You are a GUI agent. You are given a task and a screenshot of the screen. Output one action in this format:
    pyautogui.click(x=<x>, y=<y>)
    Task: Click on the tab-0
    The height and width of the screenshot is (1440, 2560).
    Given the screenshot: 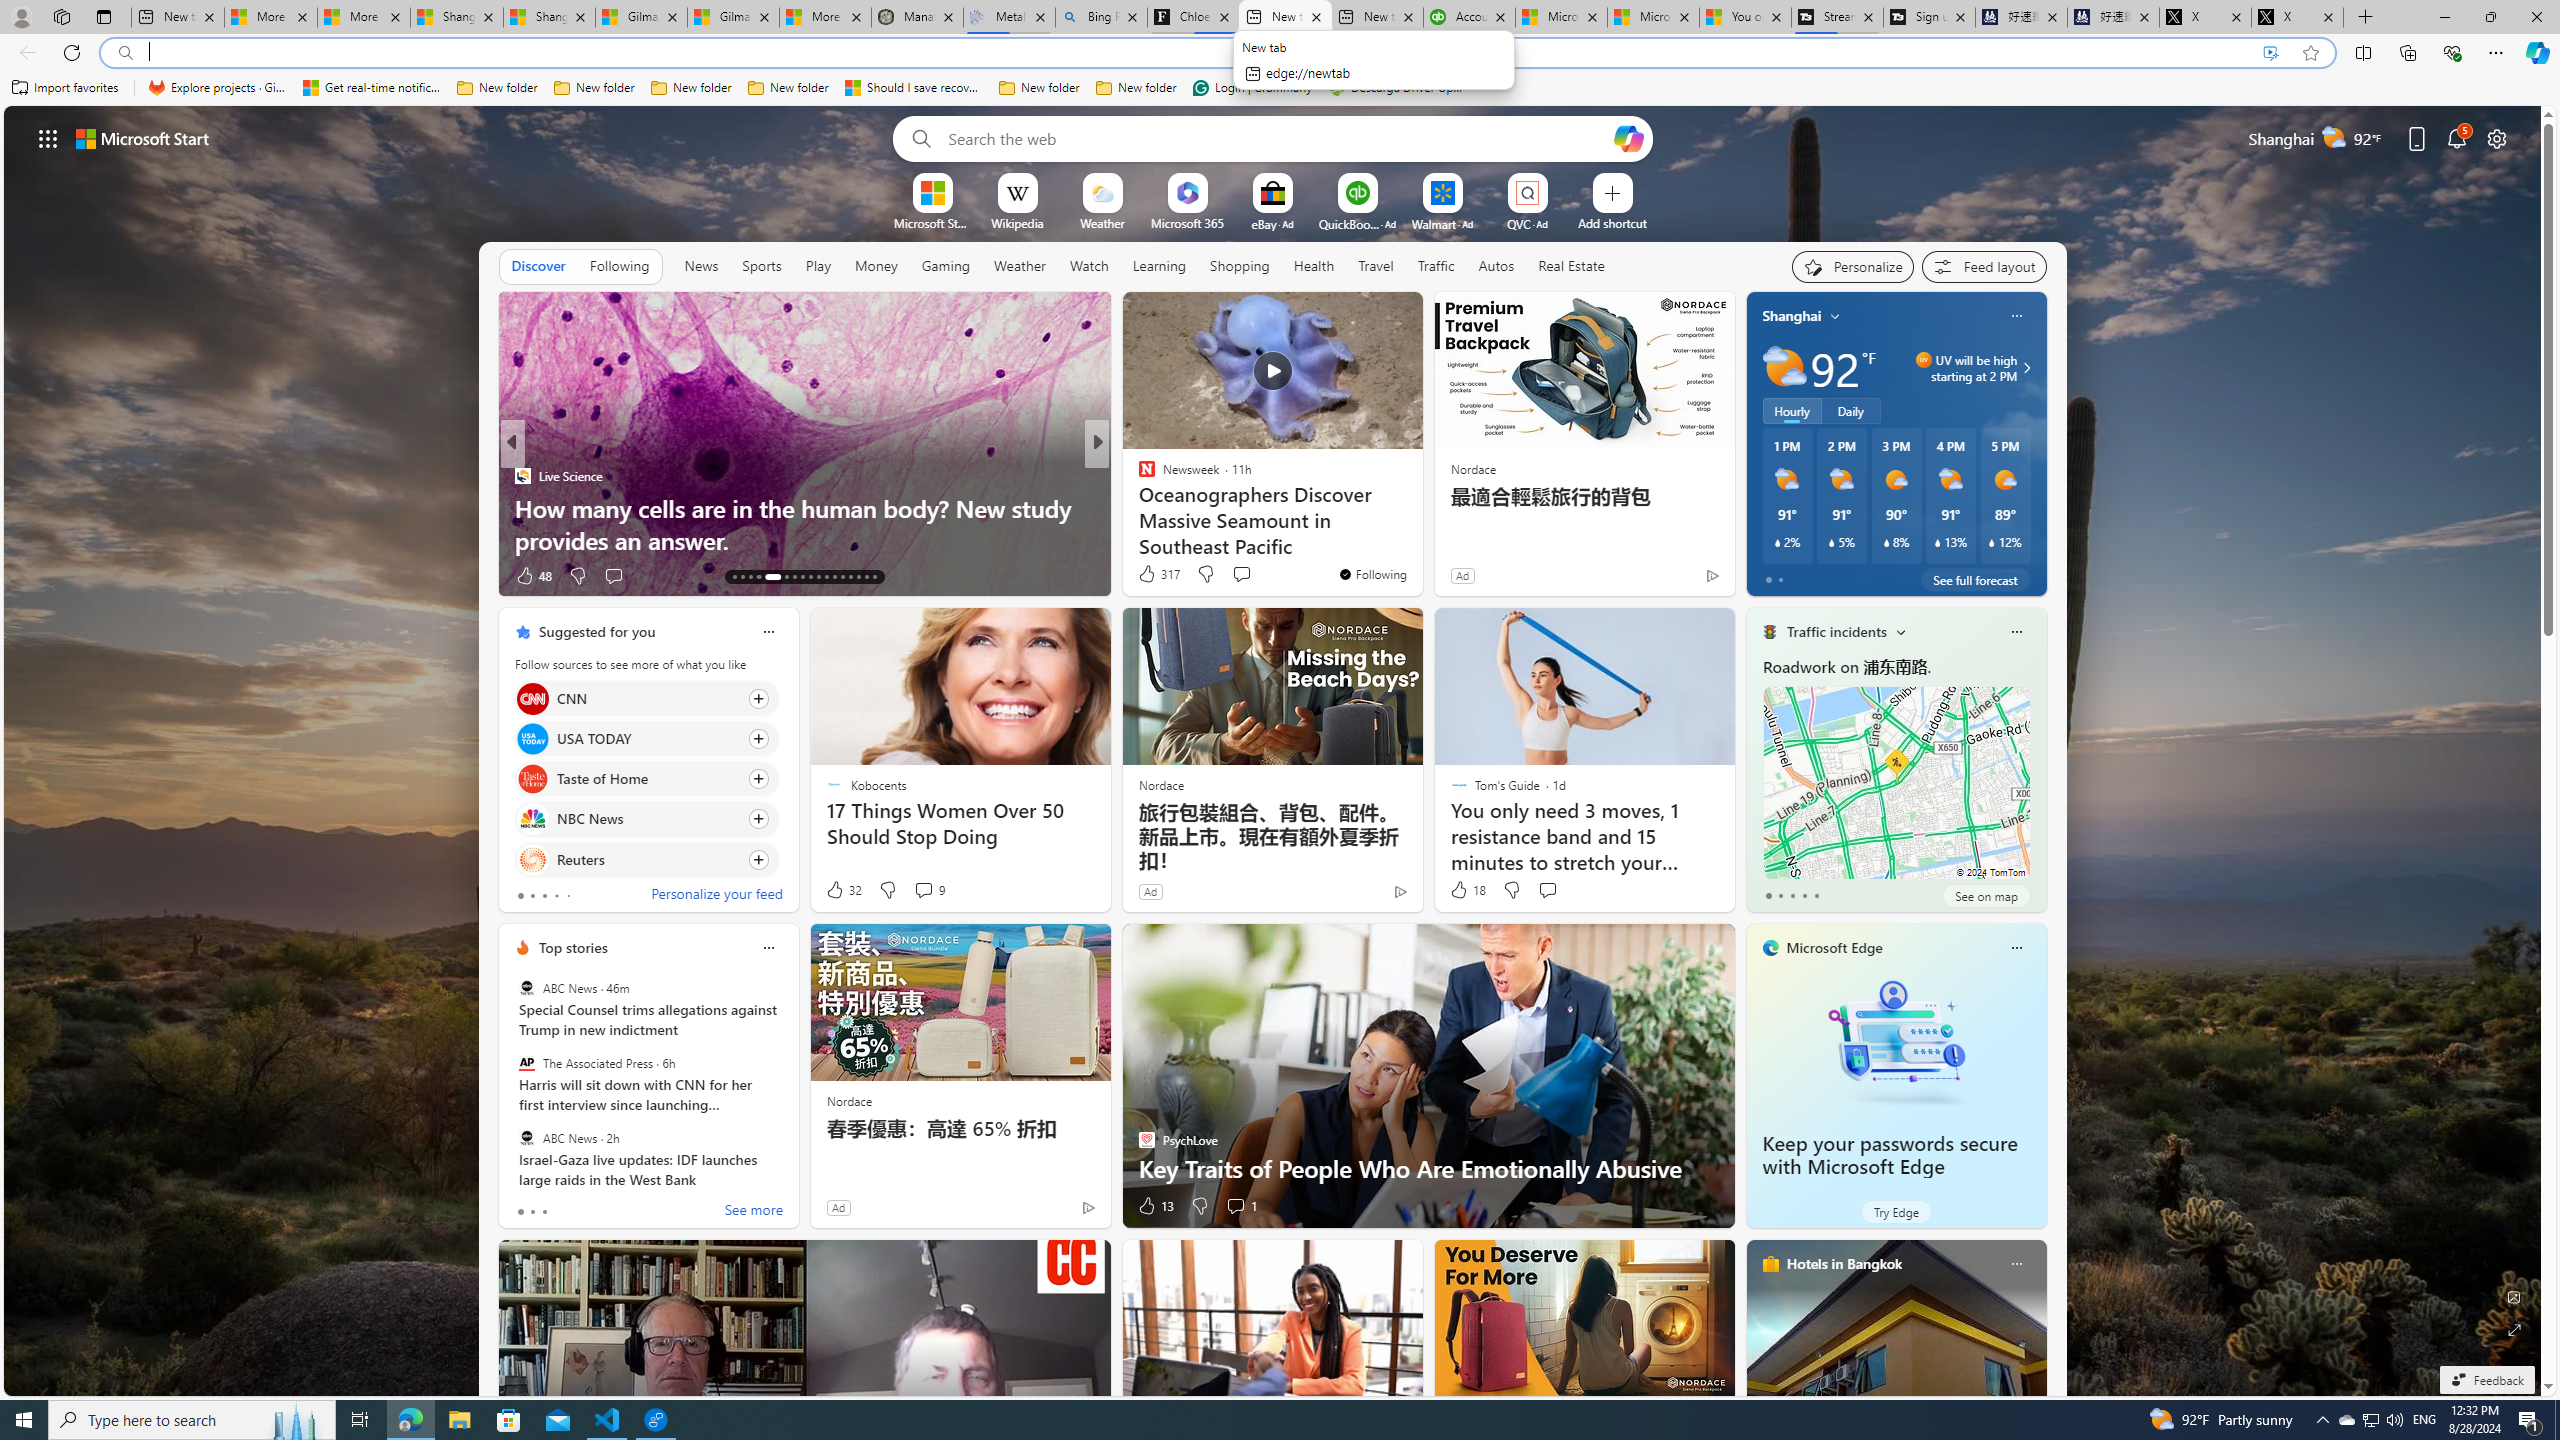 What is the action you would take?
    pyautogui.click(x=520, y=1212)
    